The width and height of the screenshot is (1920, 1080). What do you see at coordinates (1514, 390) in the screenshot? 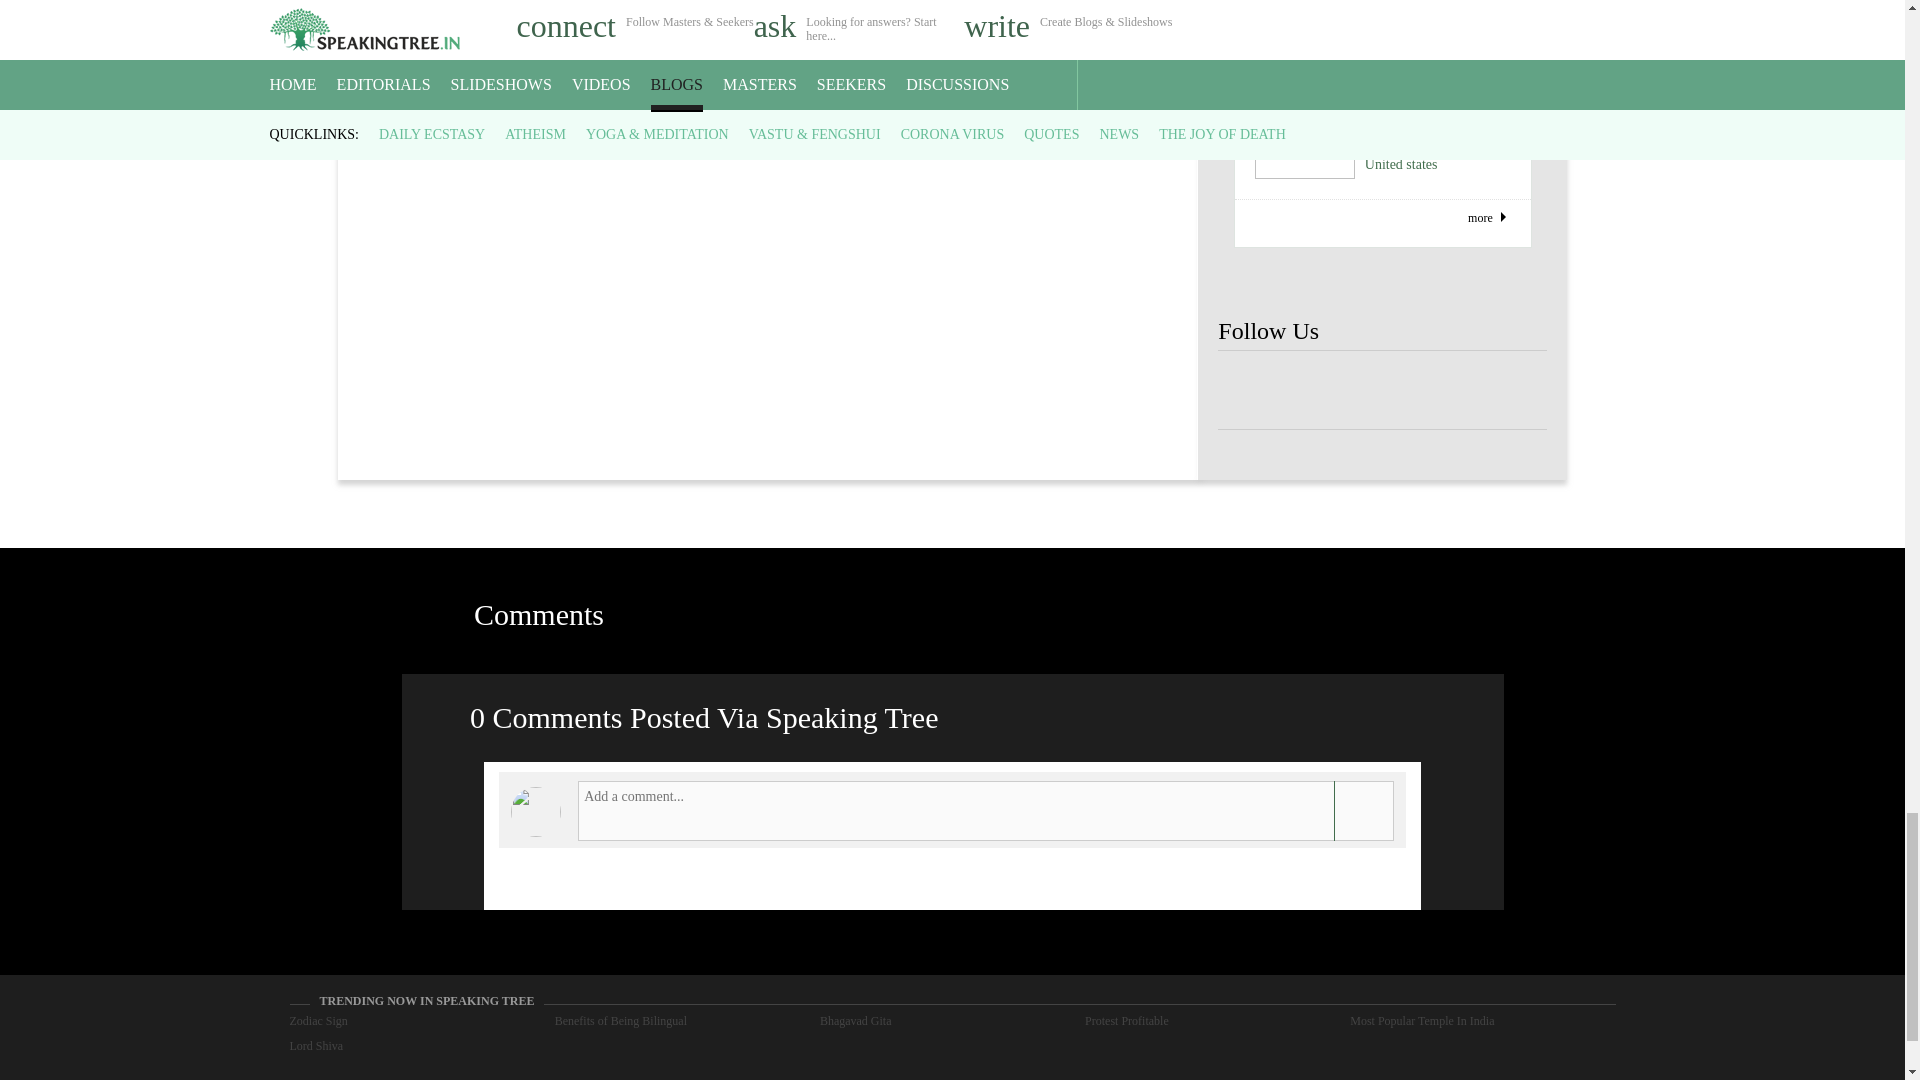
I see `Speaking Tree FaceBook` at bounding box center [1514, 390].